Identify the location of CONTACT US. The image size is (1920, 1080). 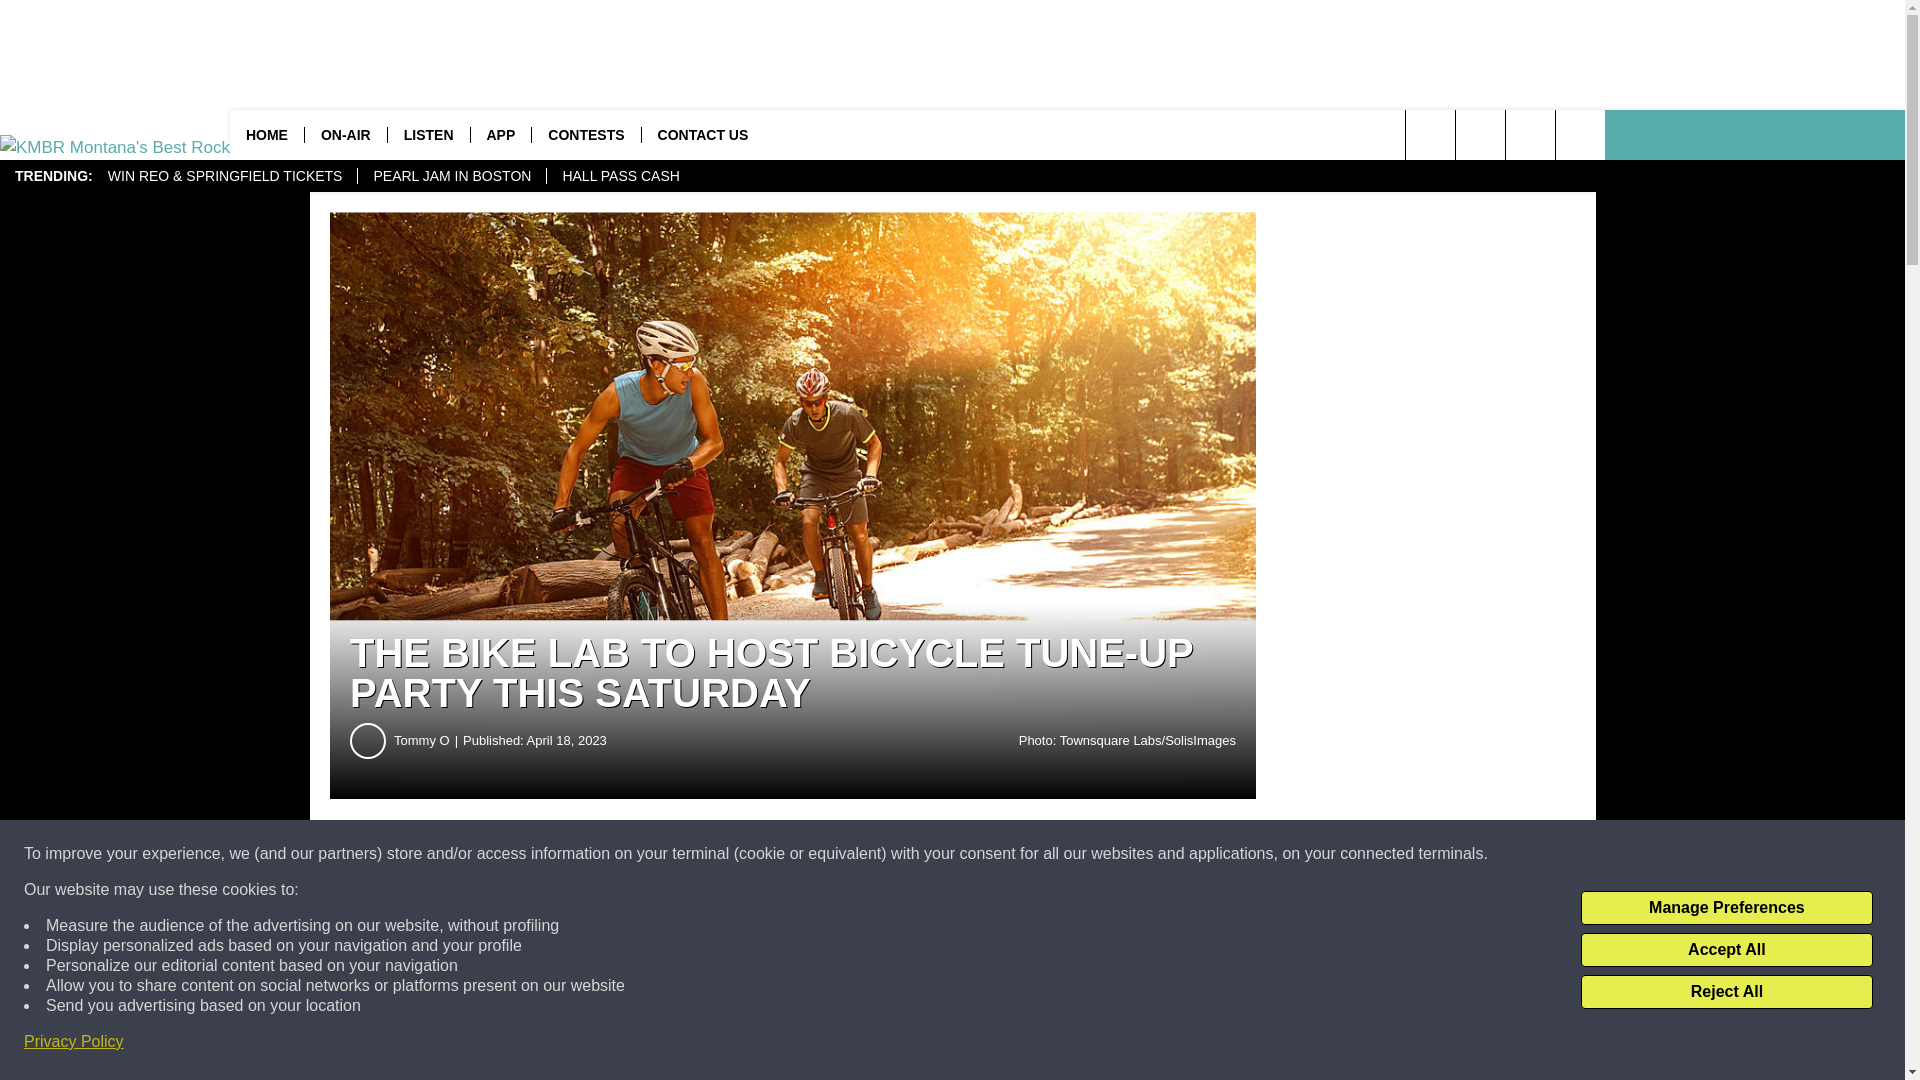
(702, 134).